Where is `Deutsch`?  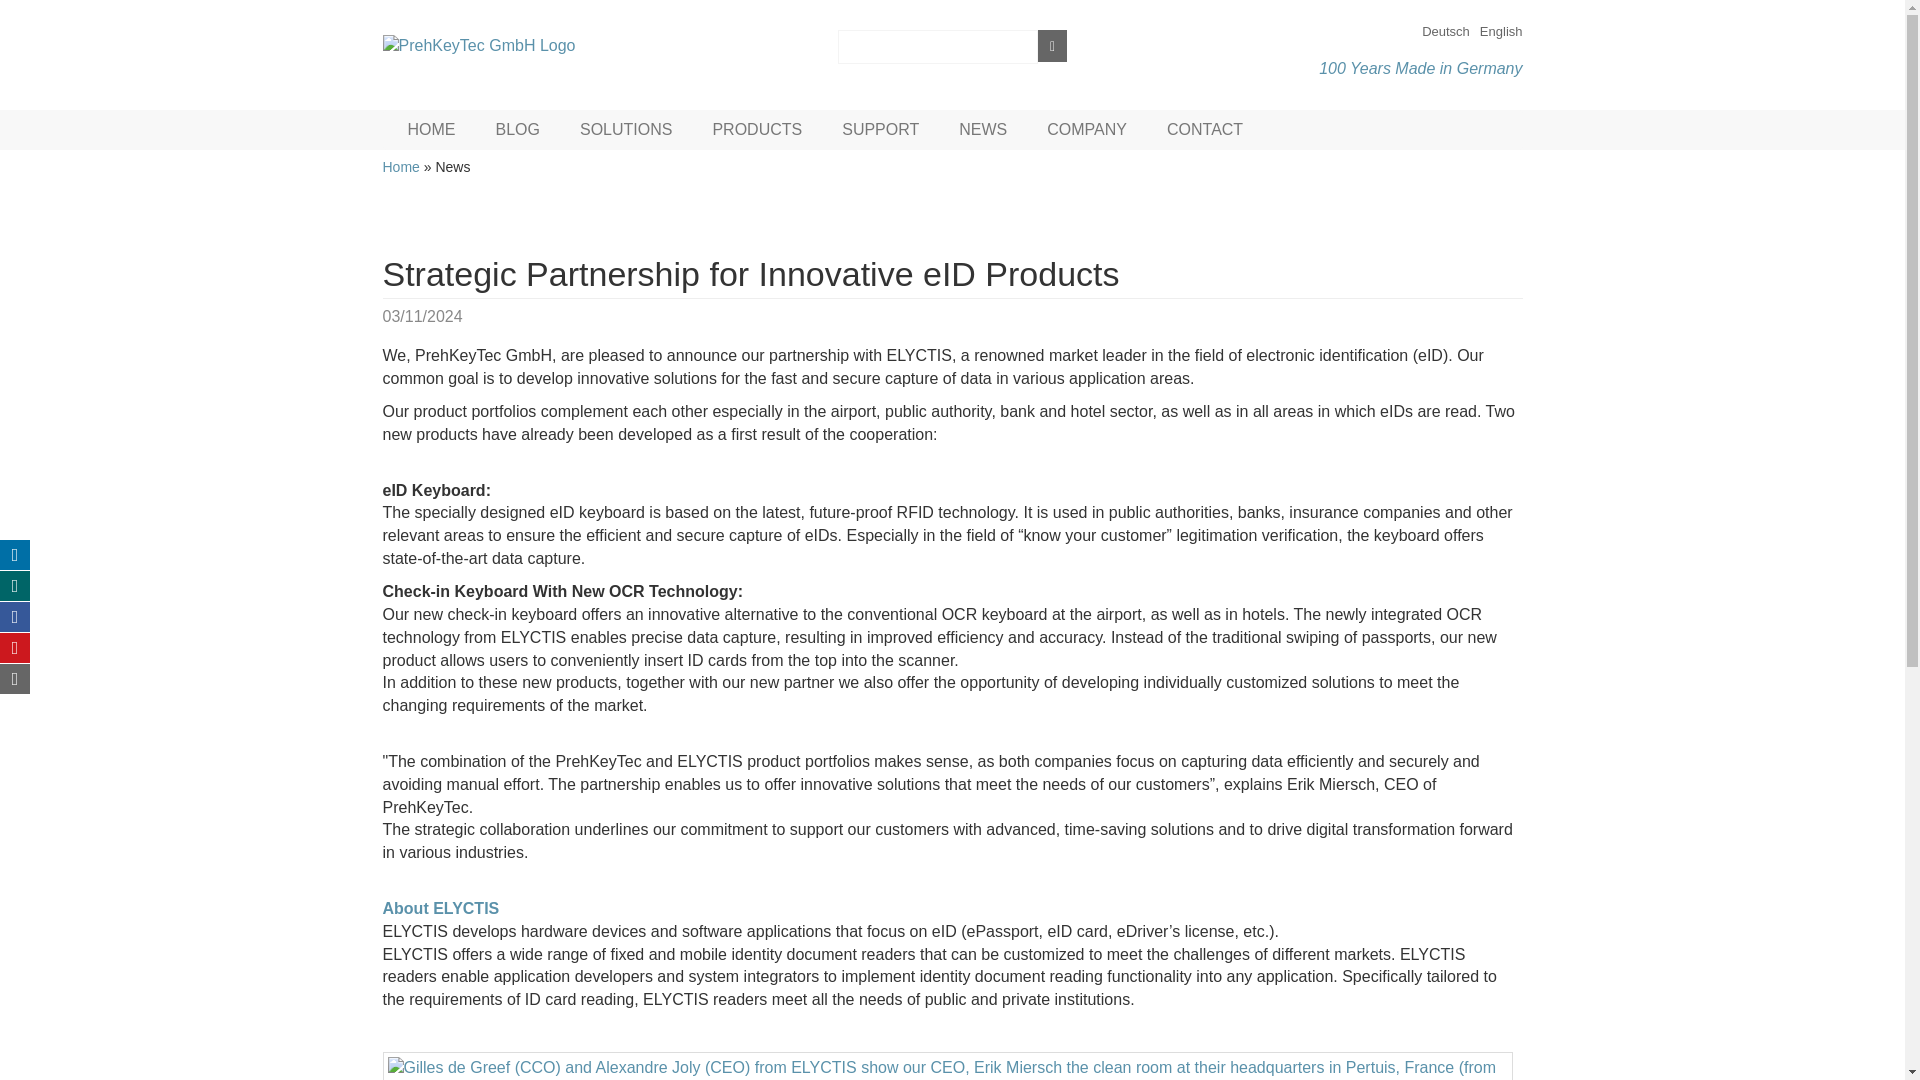 Deutsch is located at coordinates (1446, 30).